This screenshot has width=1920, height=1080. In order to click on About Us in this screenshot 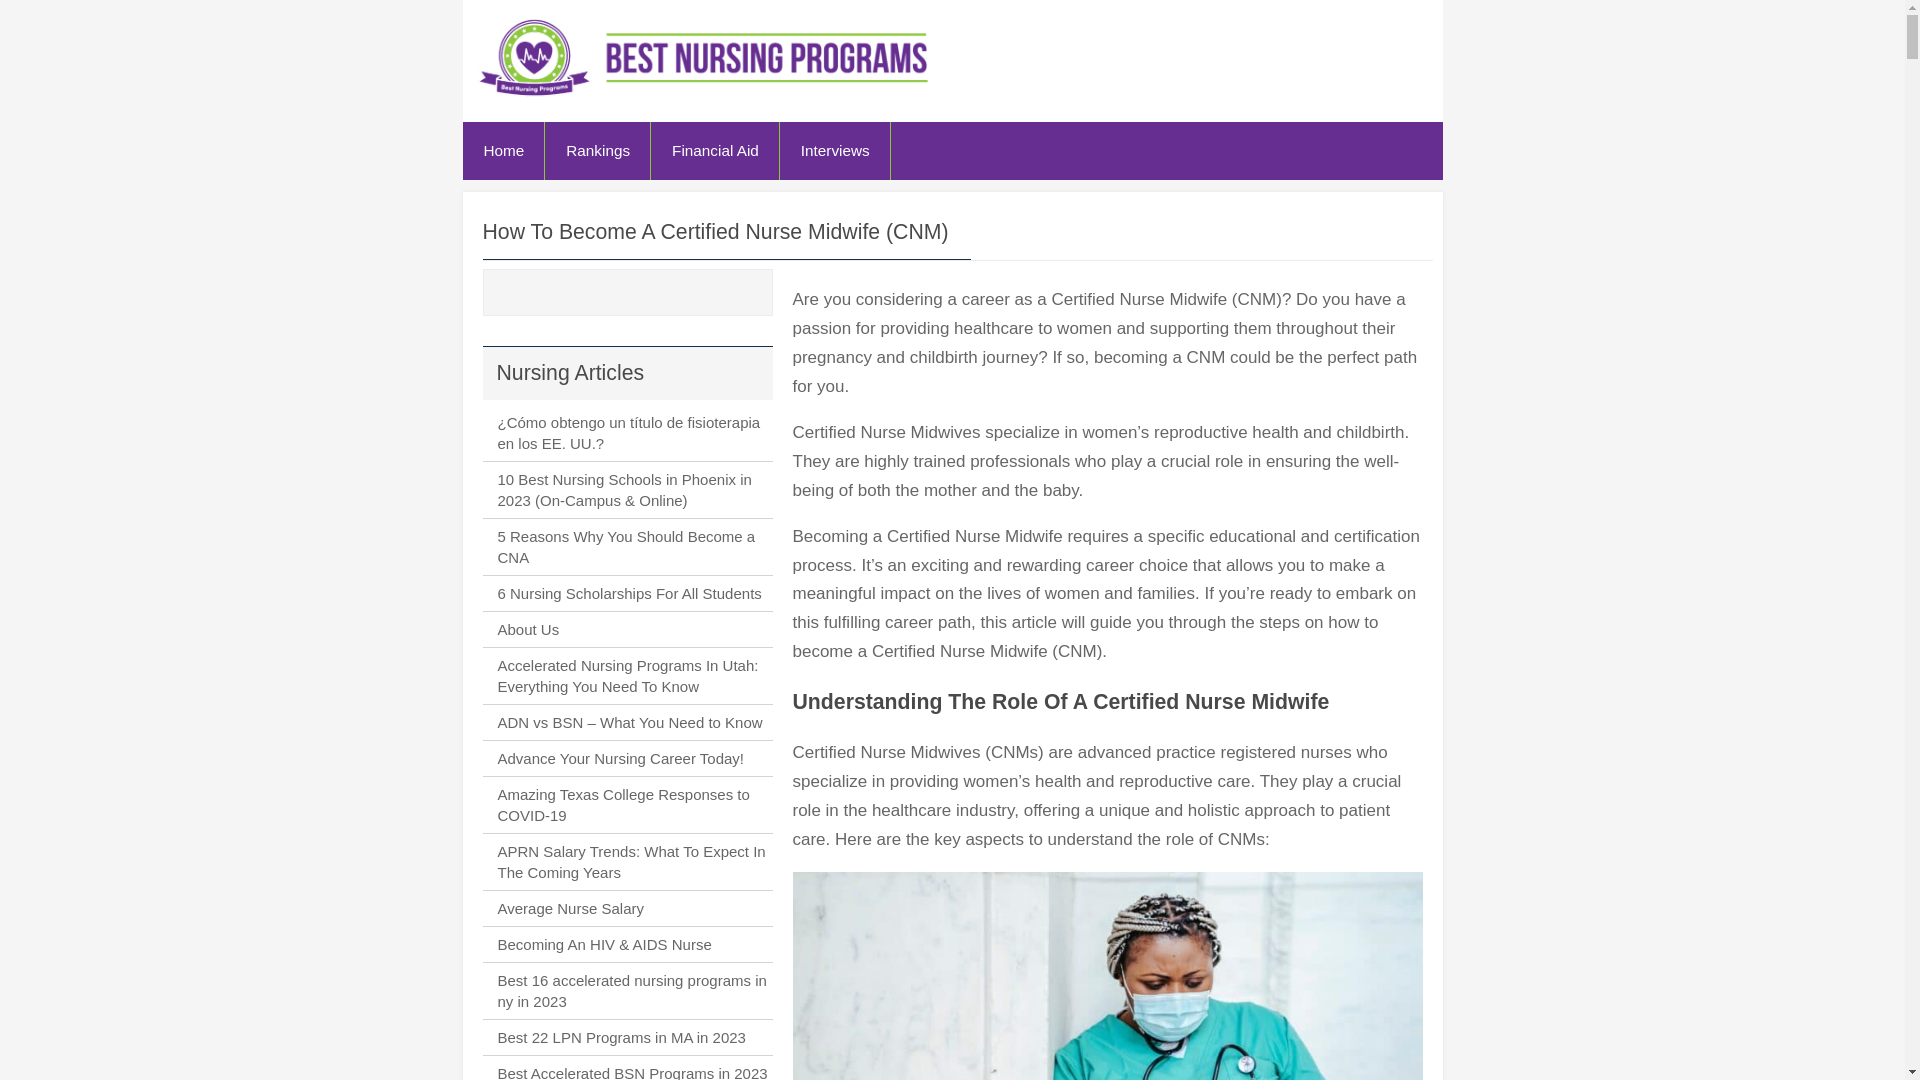, I will do `click(528, 630)`.